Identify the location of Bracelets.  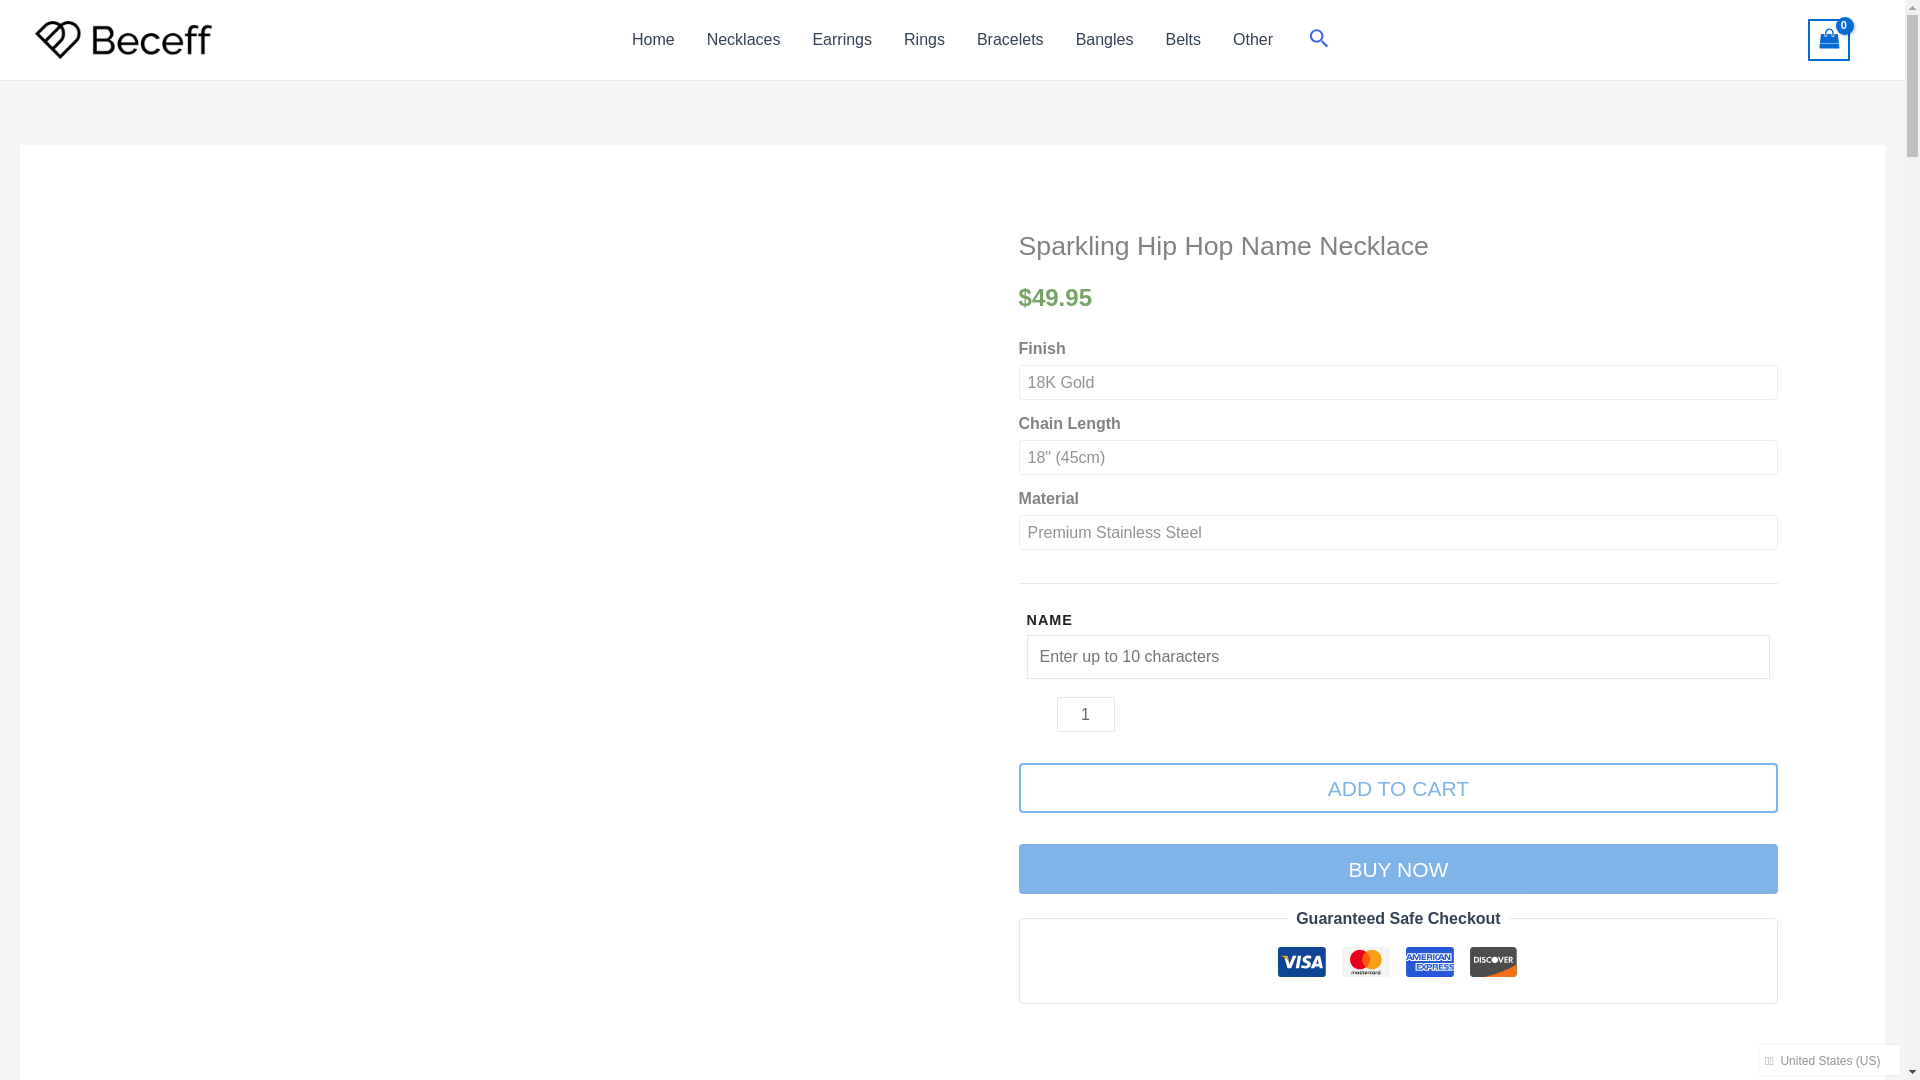
(1010, 40).